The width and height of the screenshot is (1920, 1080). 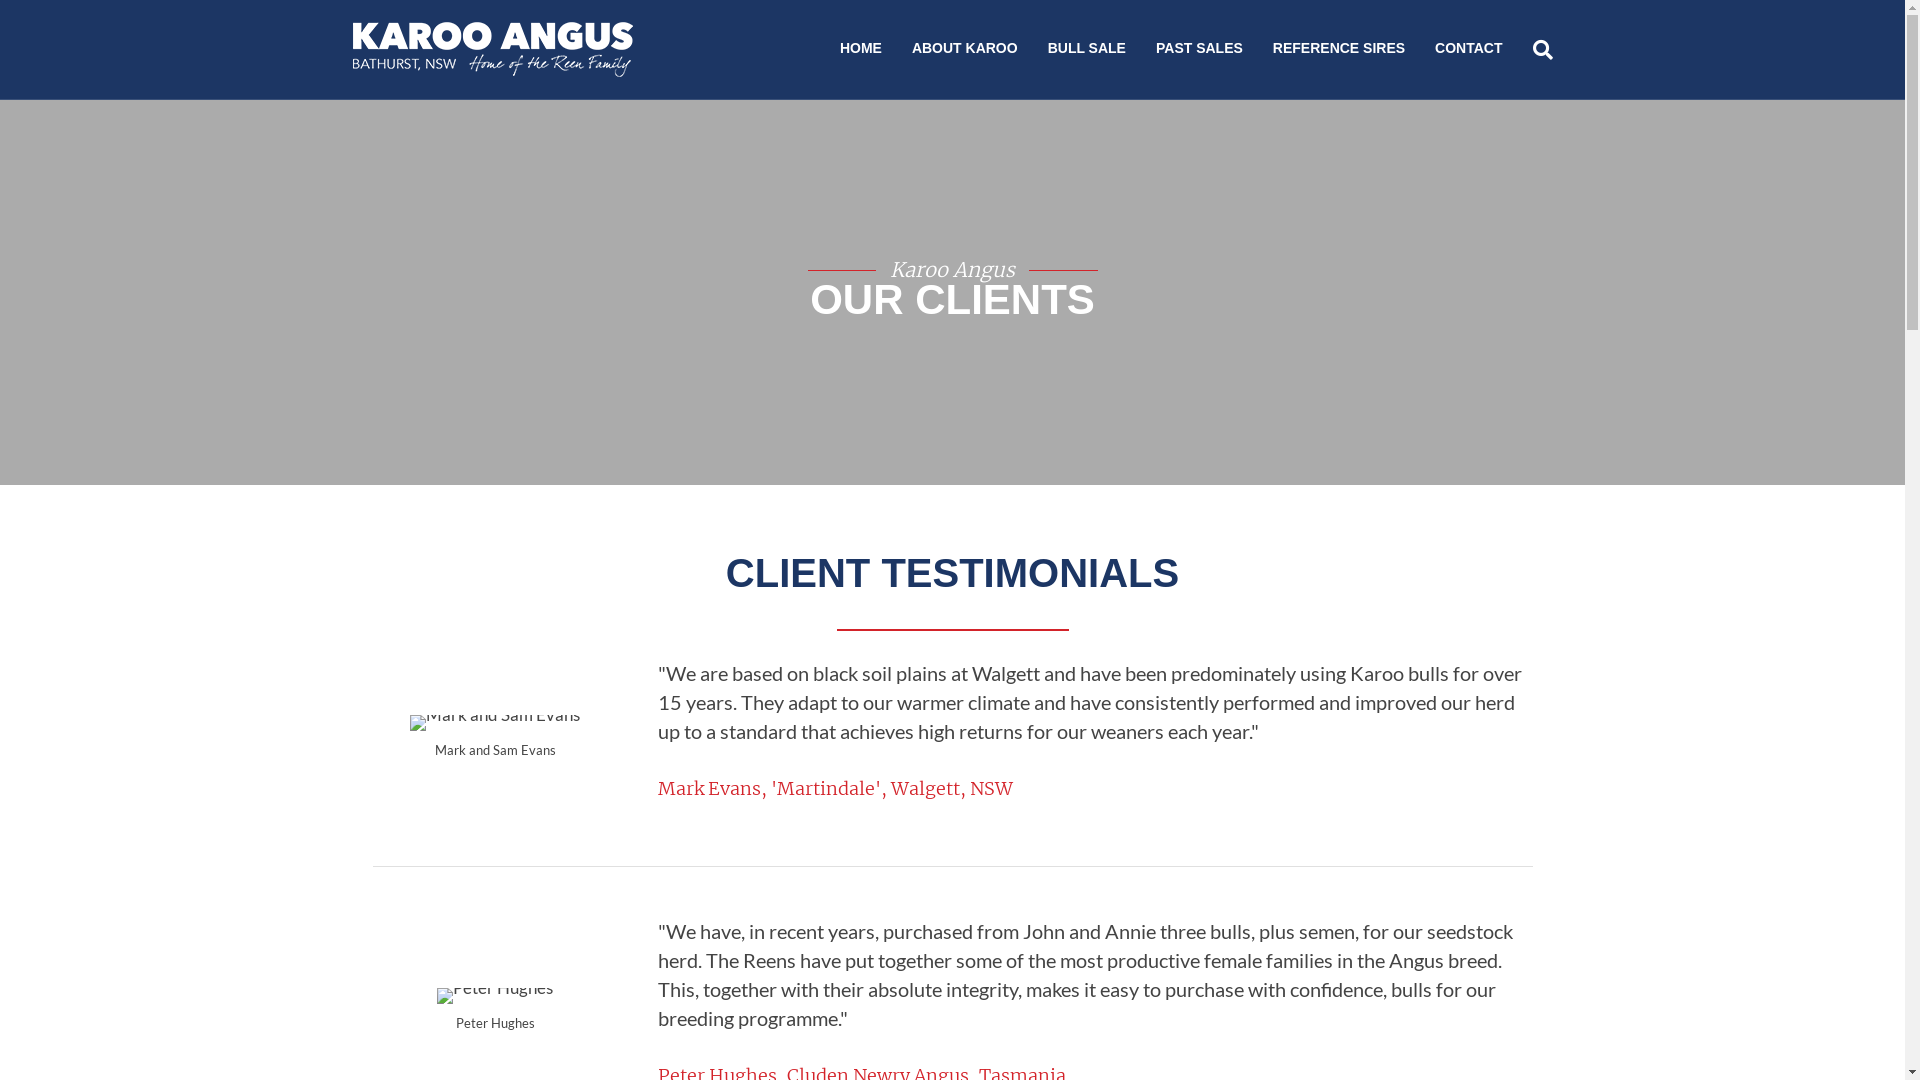 I want to click on ABOUT KAROO, so click(x=965, y=50).